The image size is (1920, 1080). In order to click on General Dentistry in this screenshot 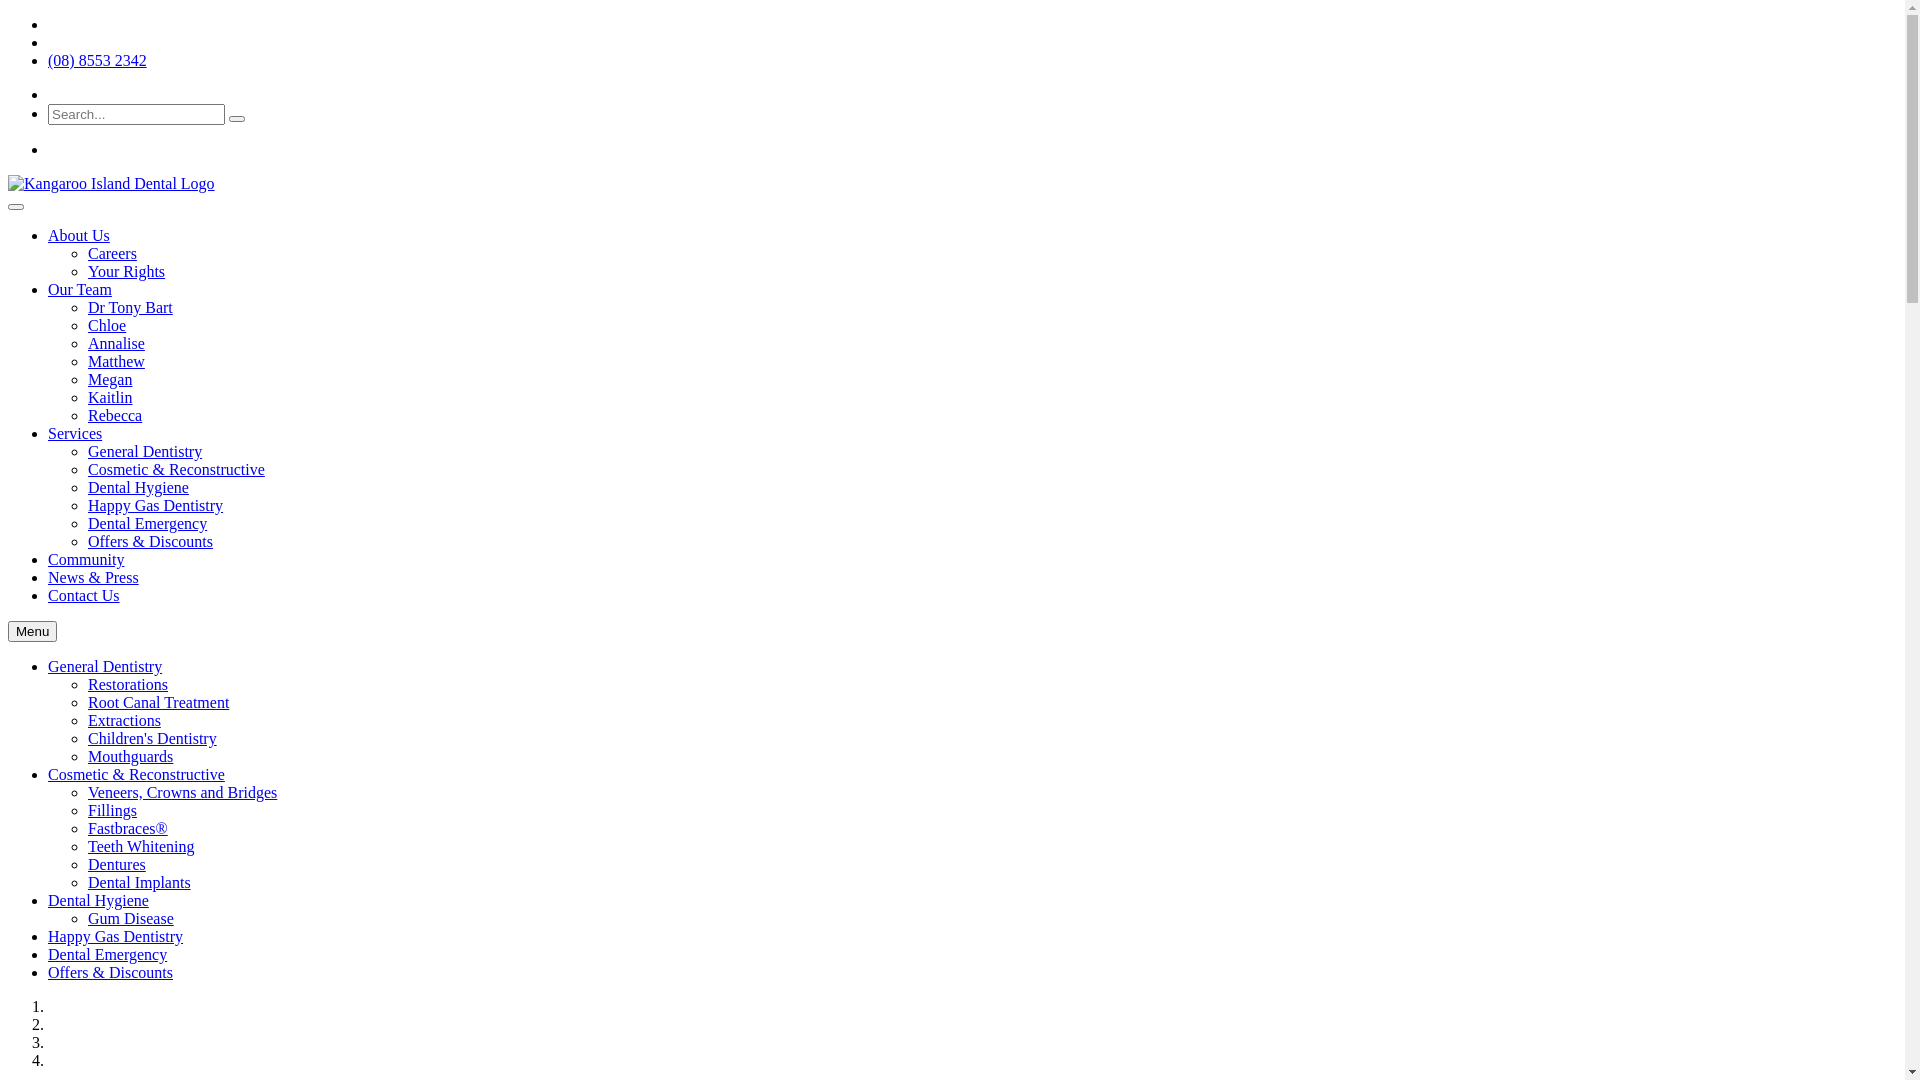, I will do `click(145, 452)`.